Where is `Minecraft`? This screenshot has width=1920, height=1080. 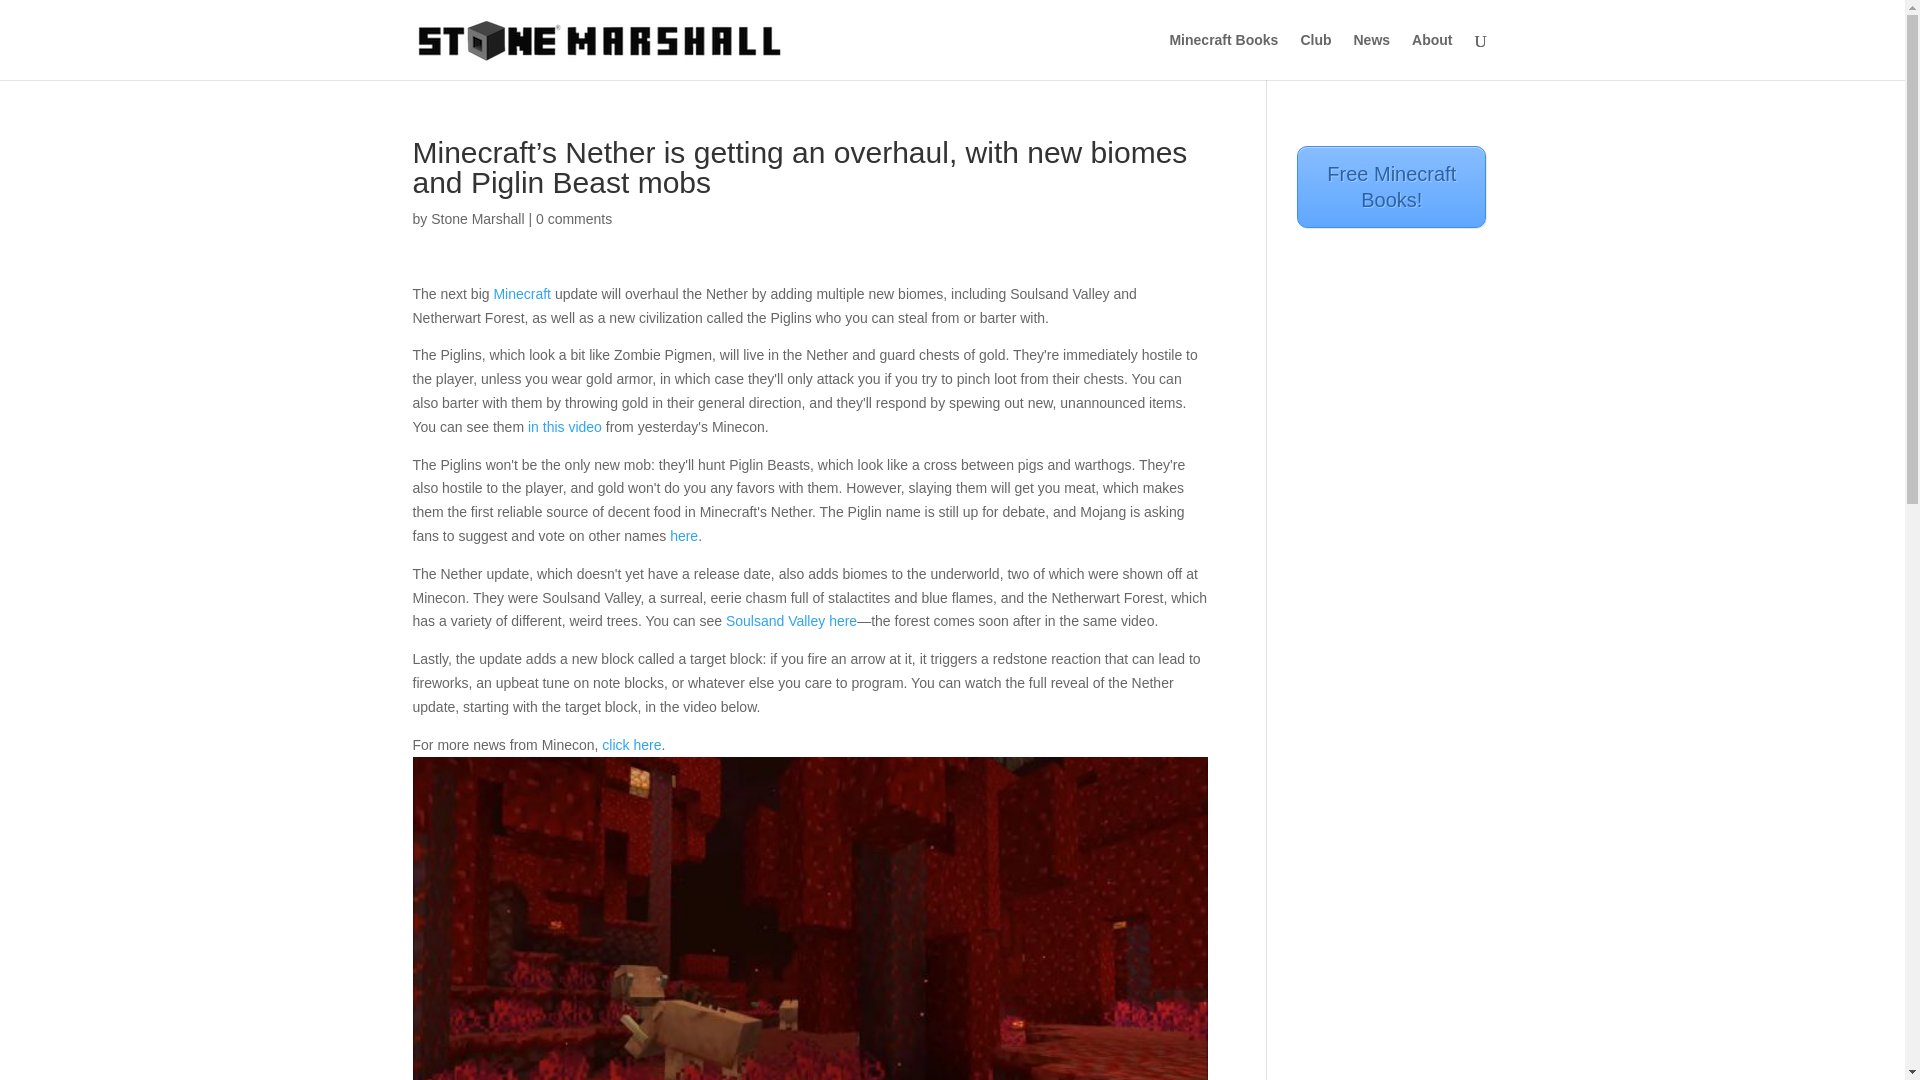
Minecraft is located at coordinates (522, 294).